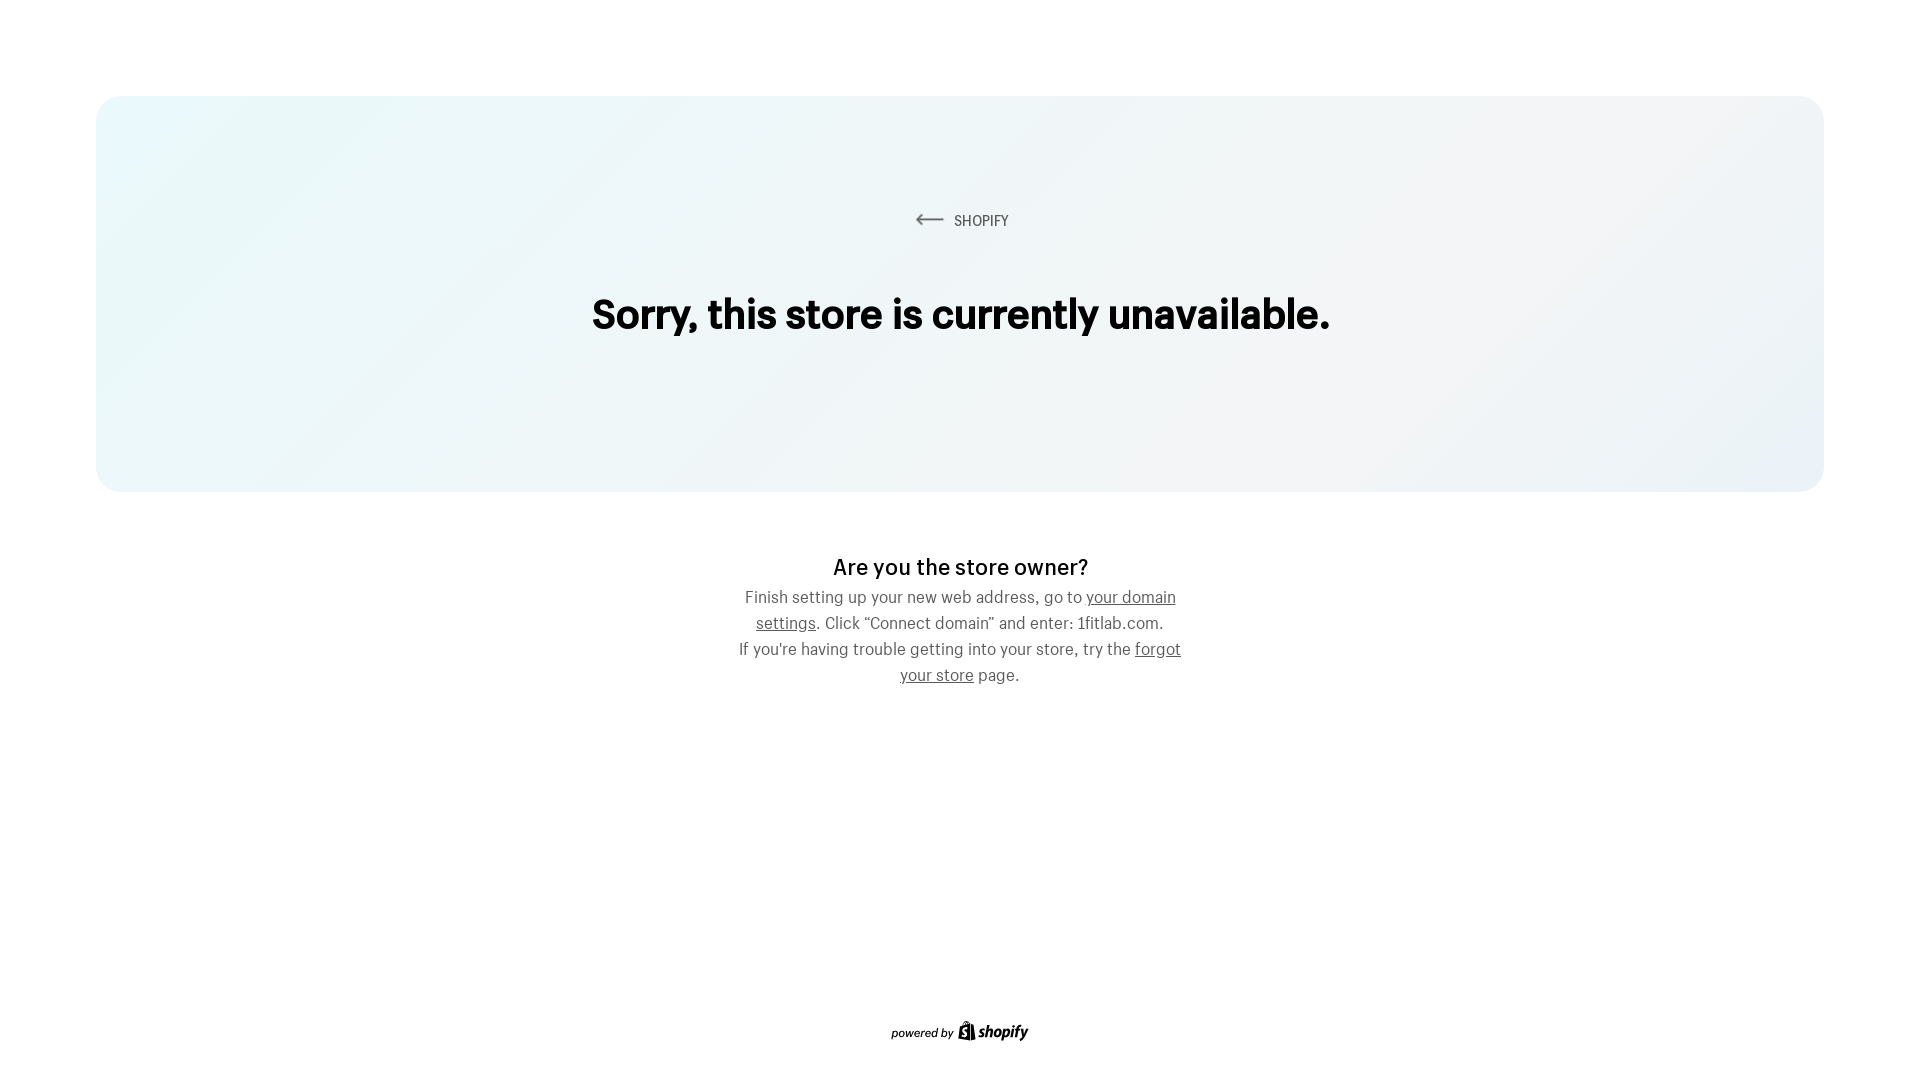  I want to click on your domain settings, so click(966, 607).